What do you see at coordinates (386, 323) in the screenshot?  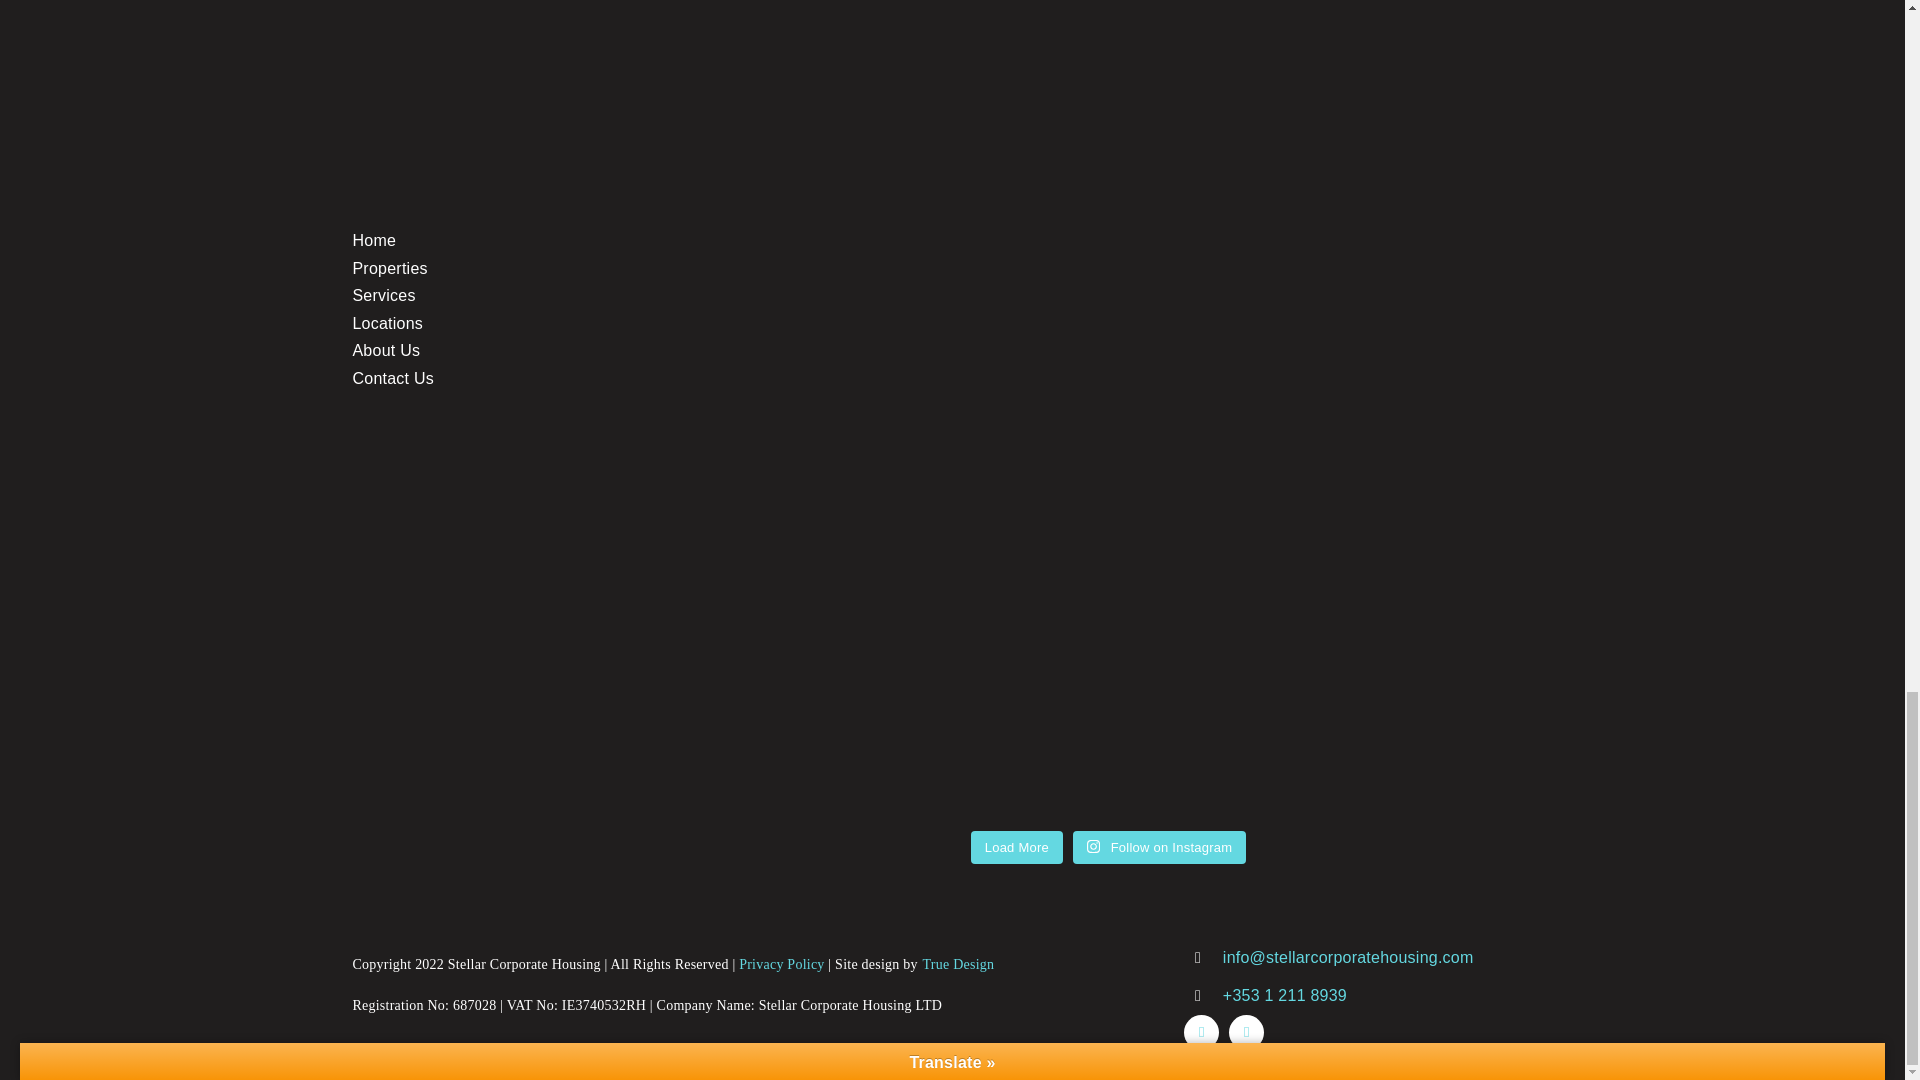 I see `Locations` at bounding box center [386, 323].